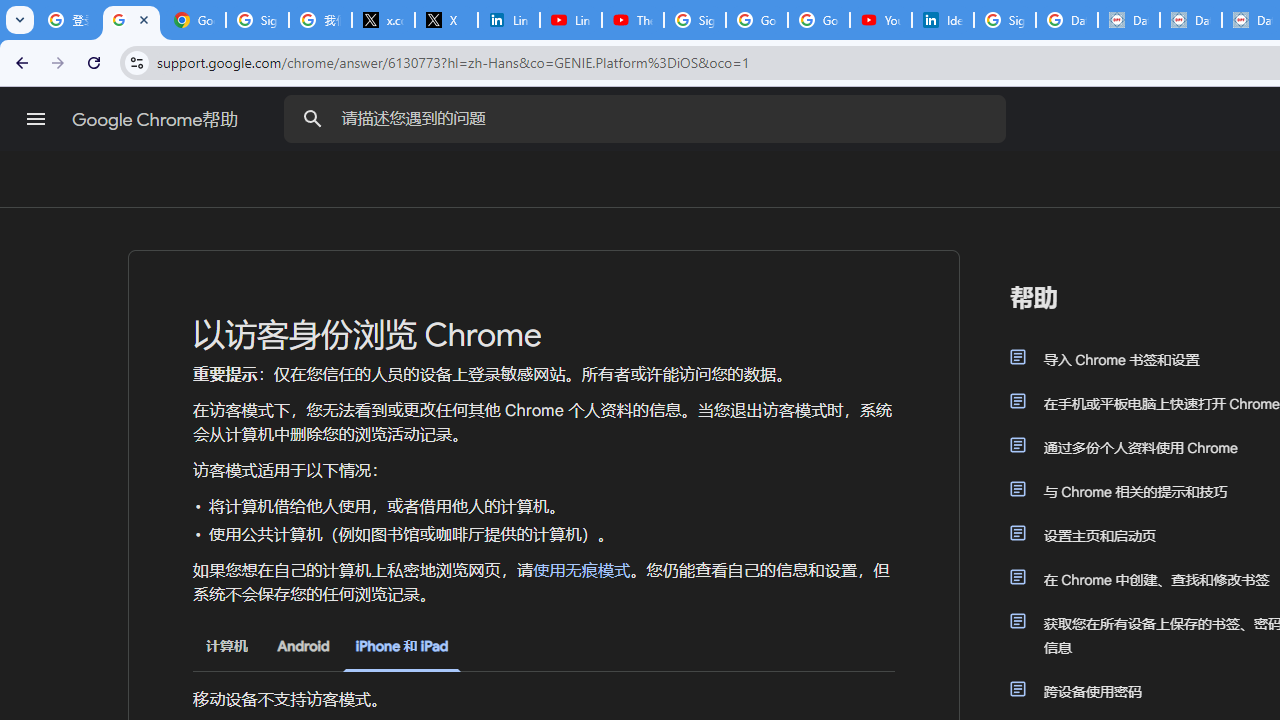 The height and width of the screenshot is (720, 1280). What do you see at coordinates (446, 20) in the screenshot?
I see `X` at bounding box center [446, 20].